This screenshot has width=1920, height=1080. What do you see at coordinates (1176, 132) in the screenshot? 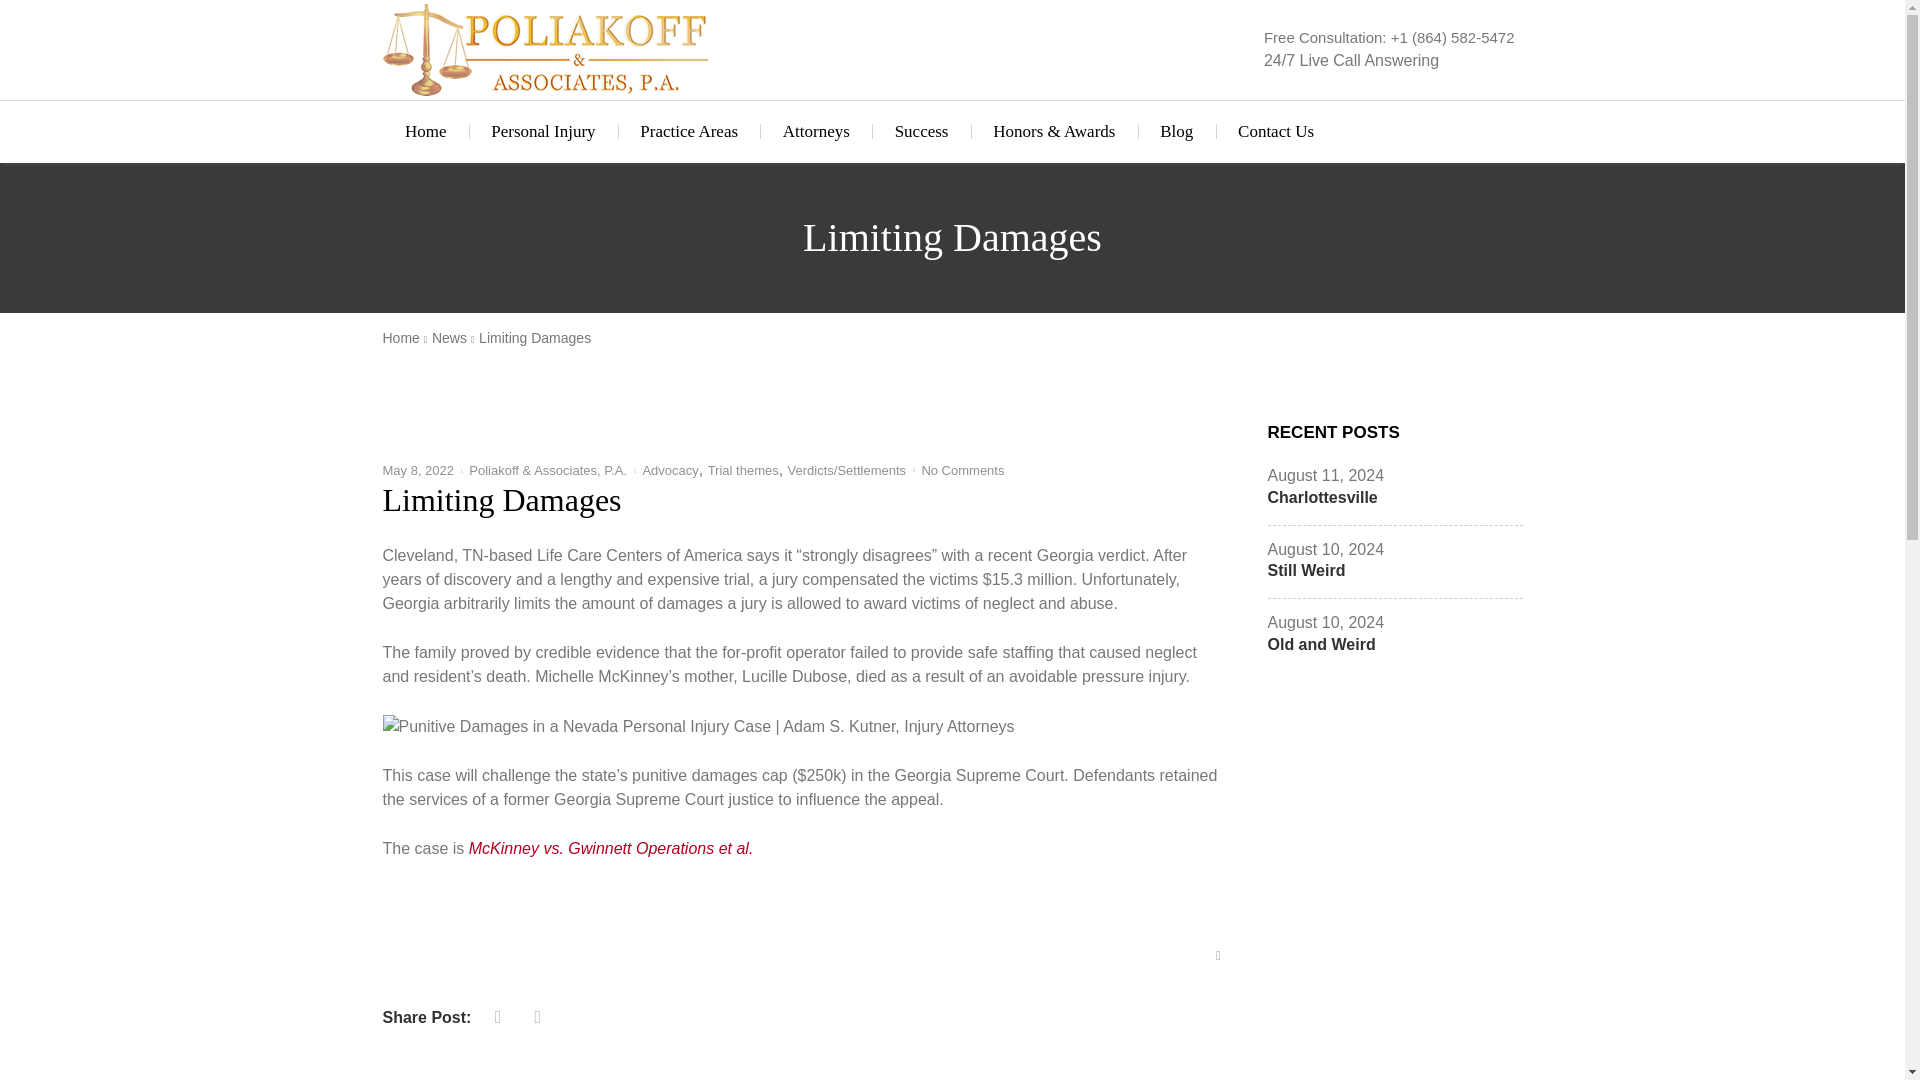
I see `Blog` at bounding box center [1176, 132].